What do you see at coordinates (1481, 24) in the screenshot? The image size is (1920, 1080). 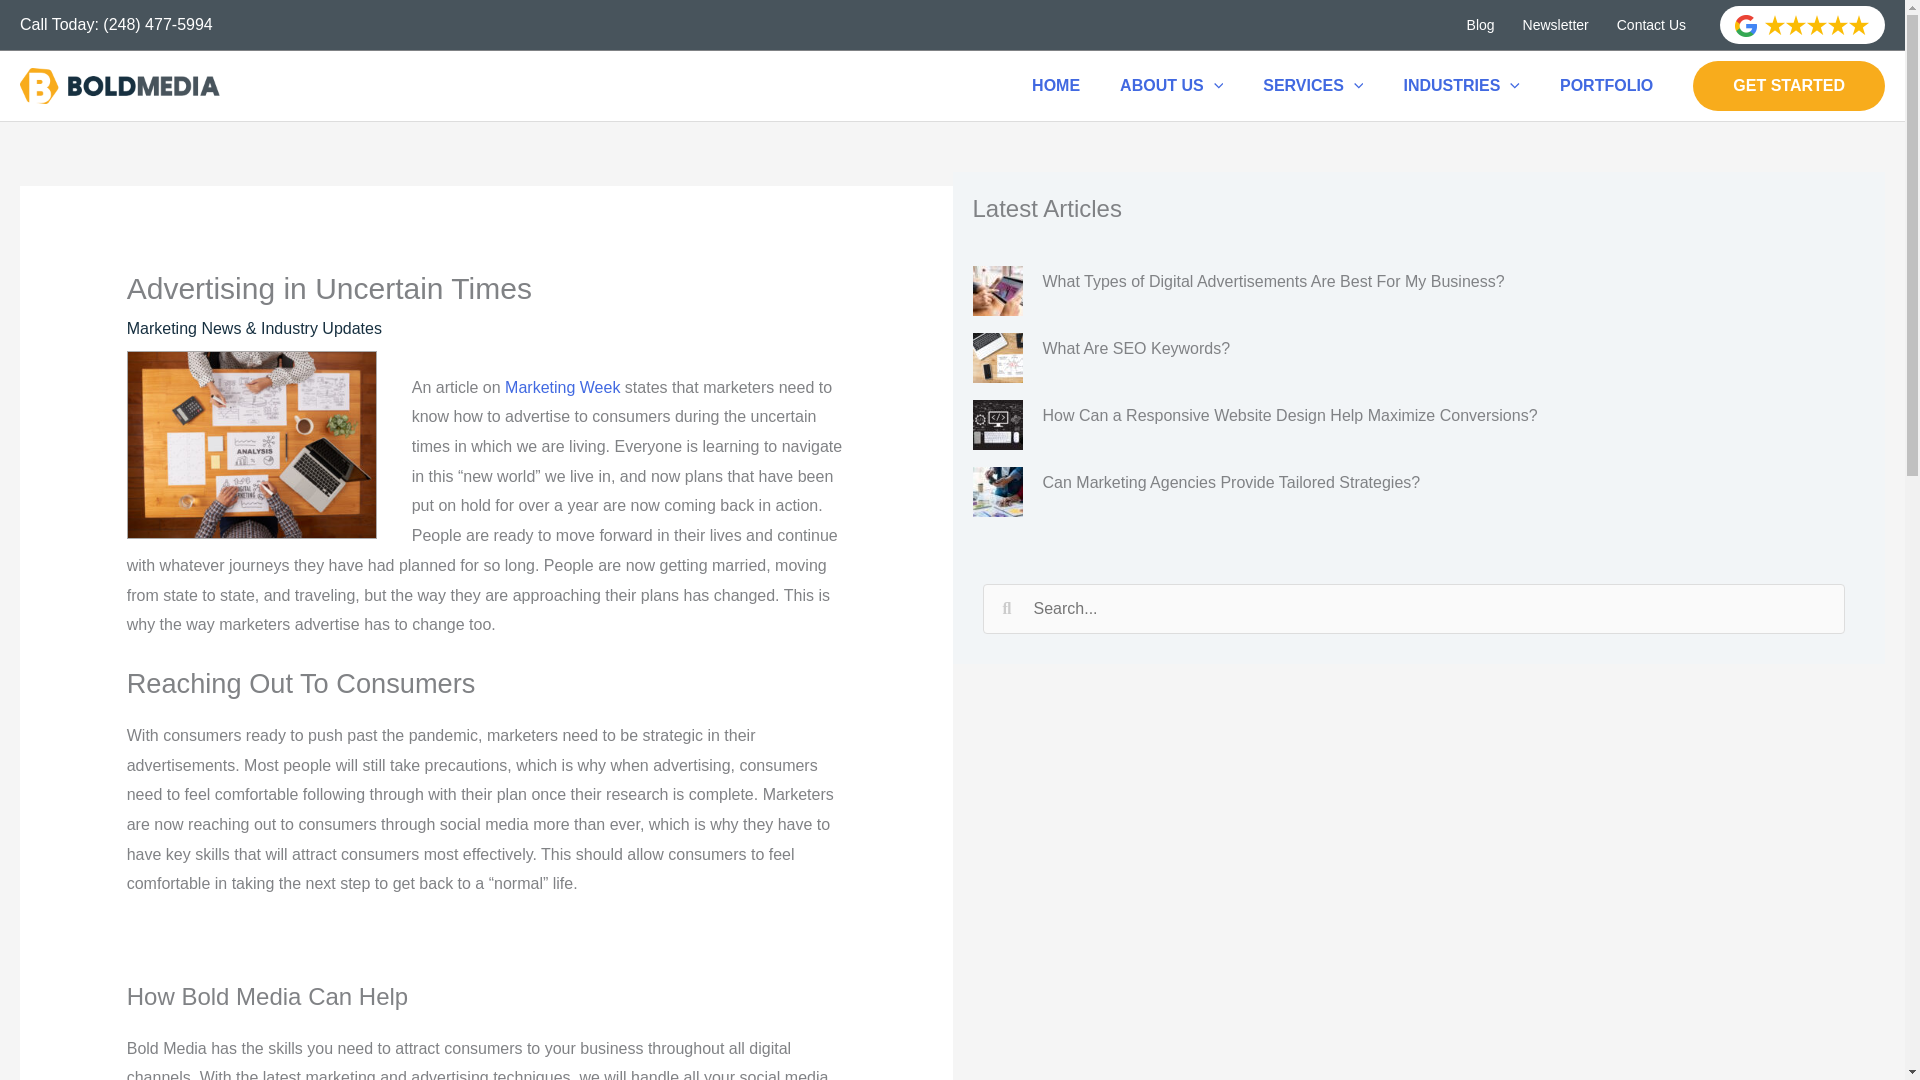 I see `Blog` at bounding box center [1481, 24].